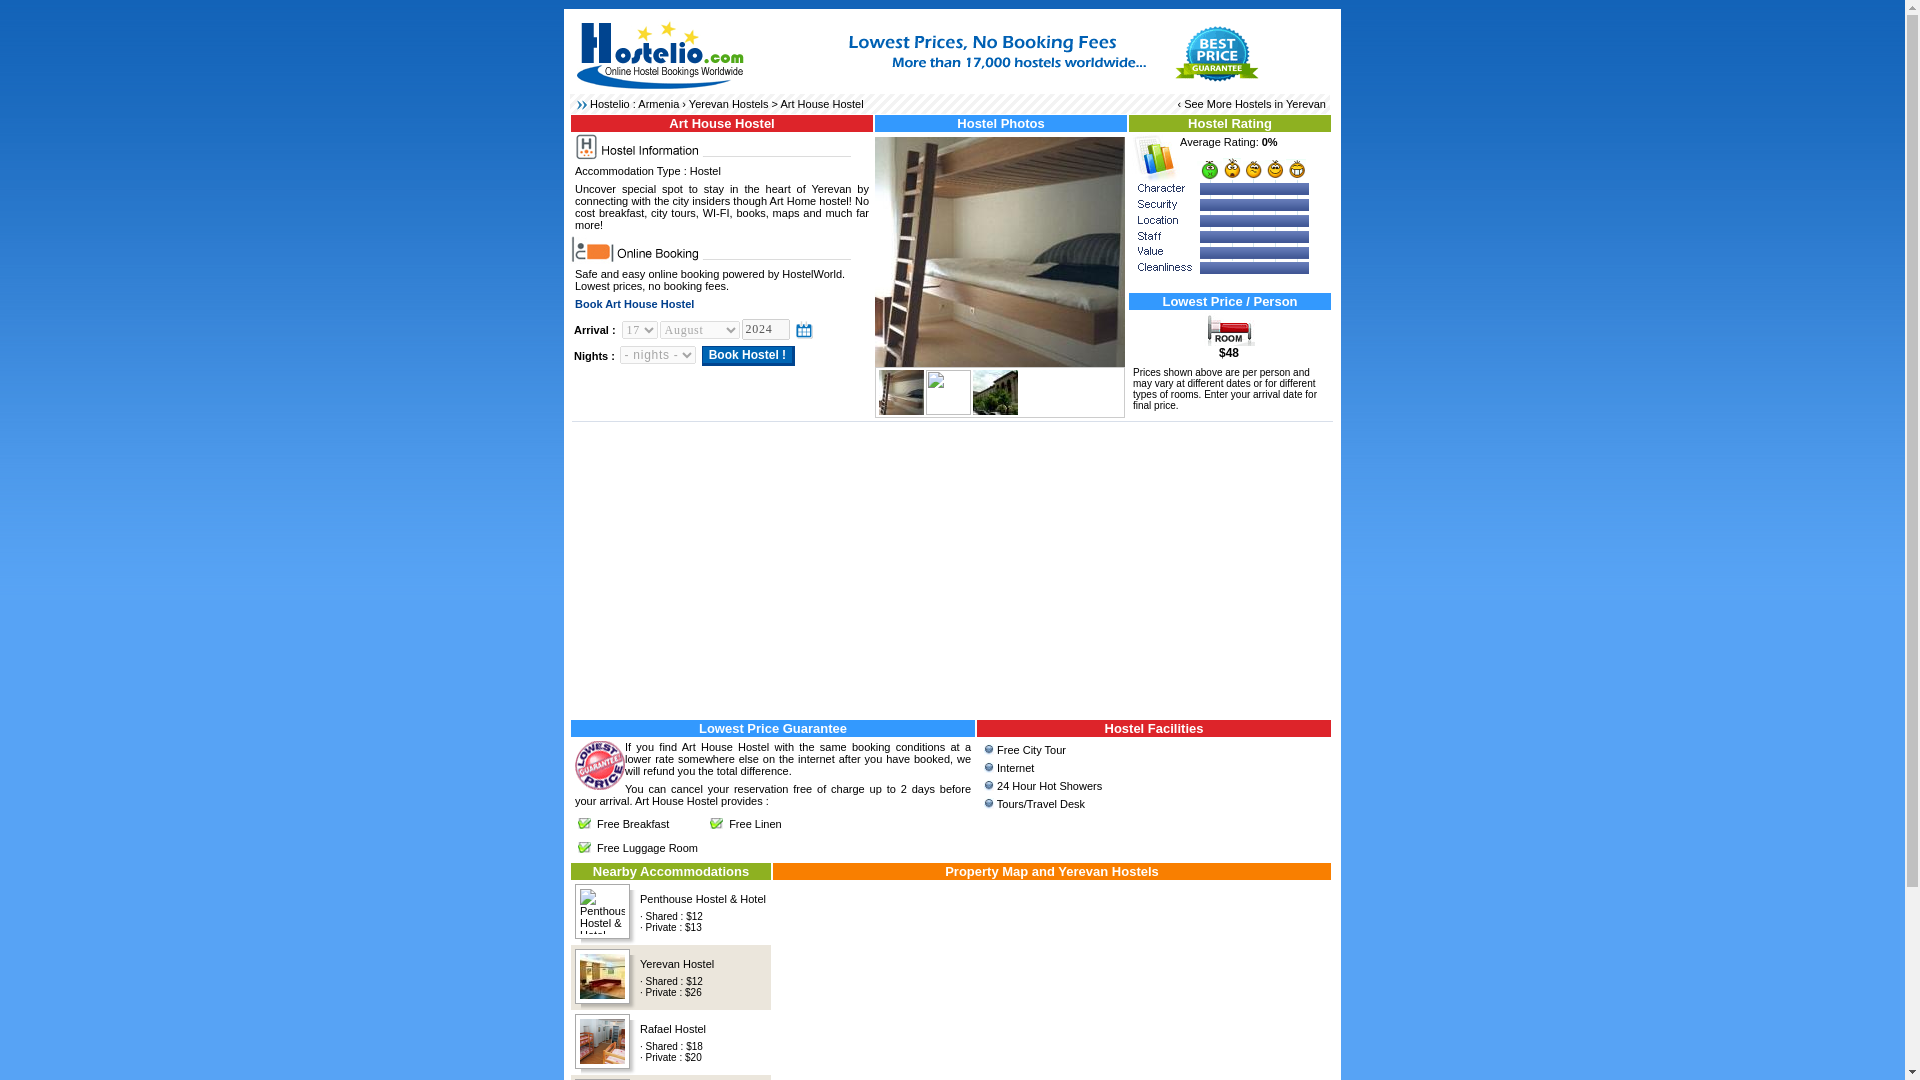 Image resolution: width=1920 pixels, height=1080 pixels. Describe the element at coordinates (672, 1027) in the screenshot. I see `Rafael Hostel` at that location.